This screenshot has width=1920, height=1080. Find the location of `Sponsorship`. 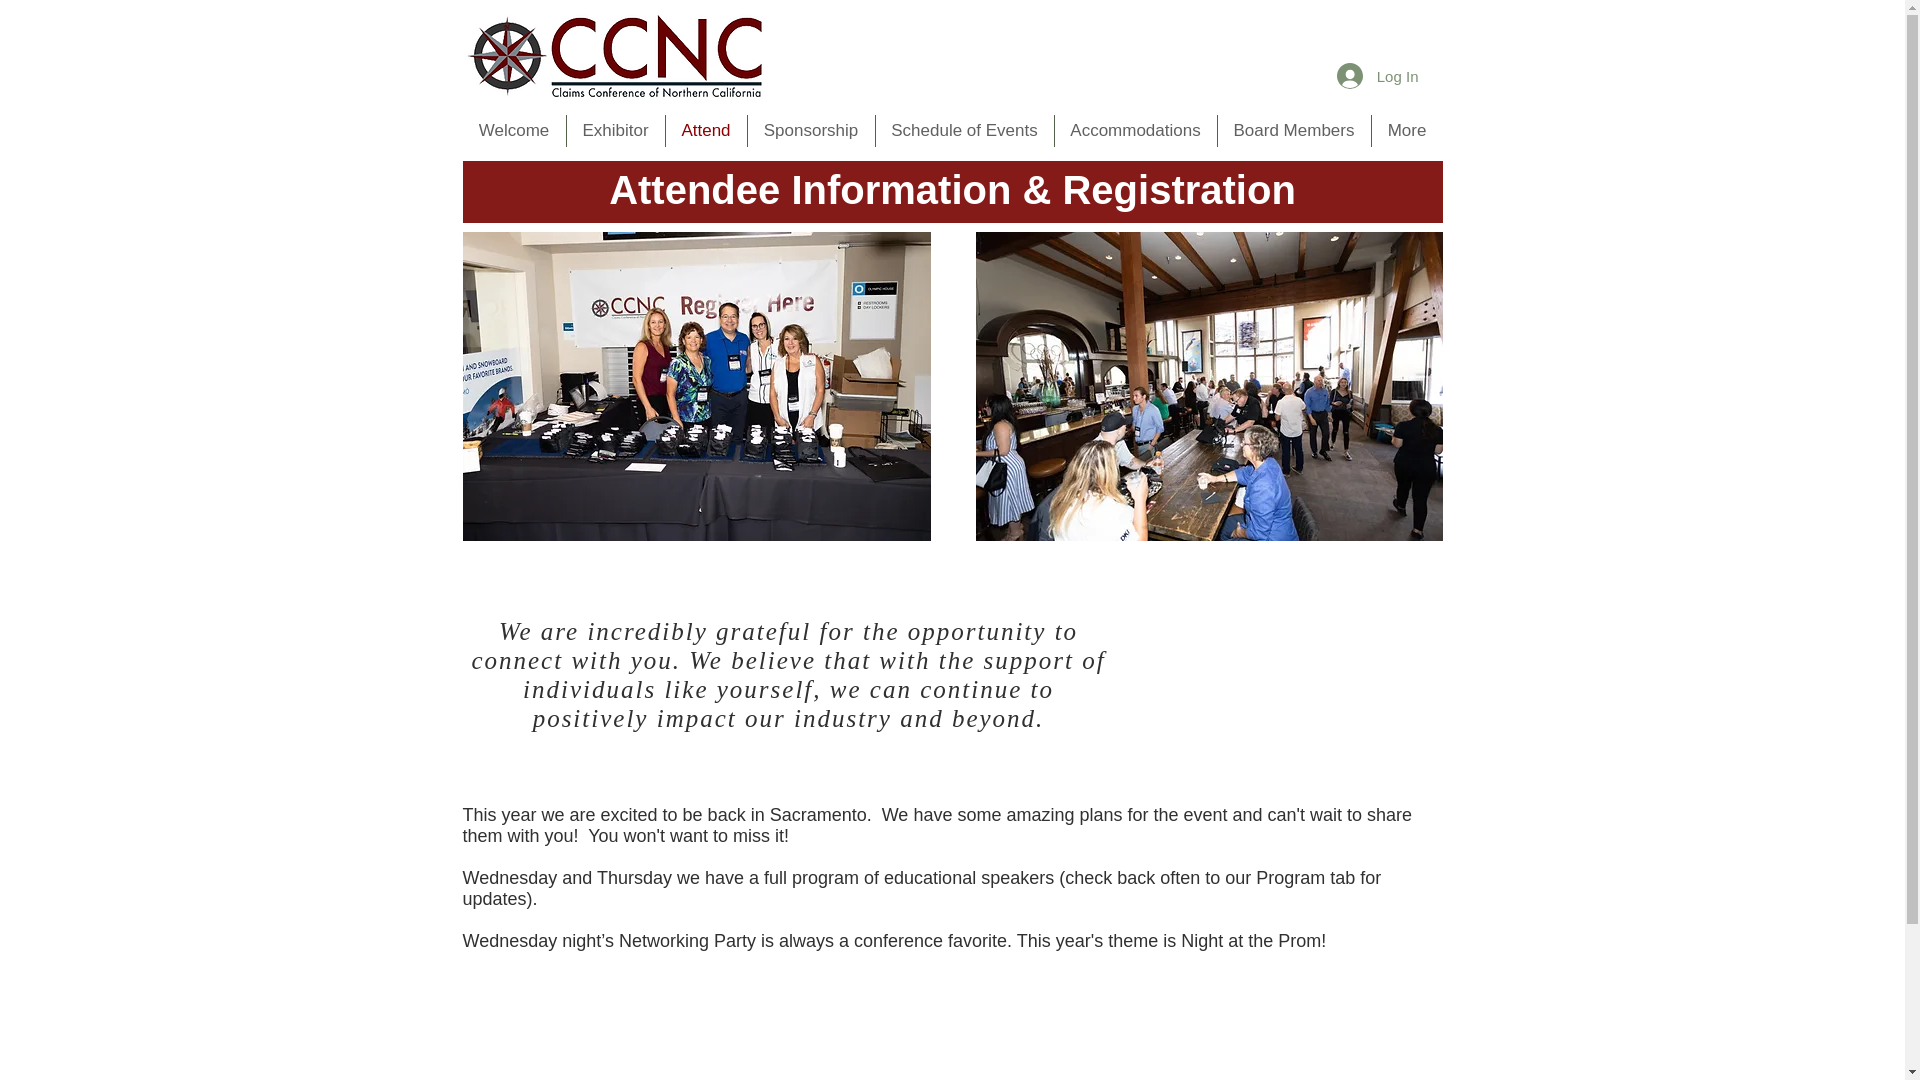

Sponsorship is located at coordinates (812, 130).